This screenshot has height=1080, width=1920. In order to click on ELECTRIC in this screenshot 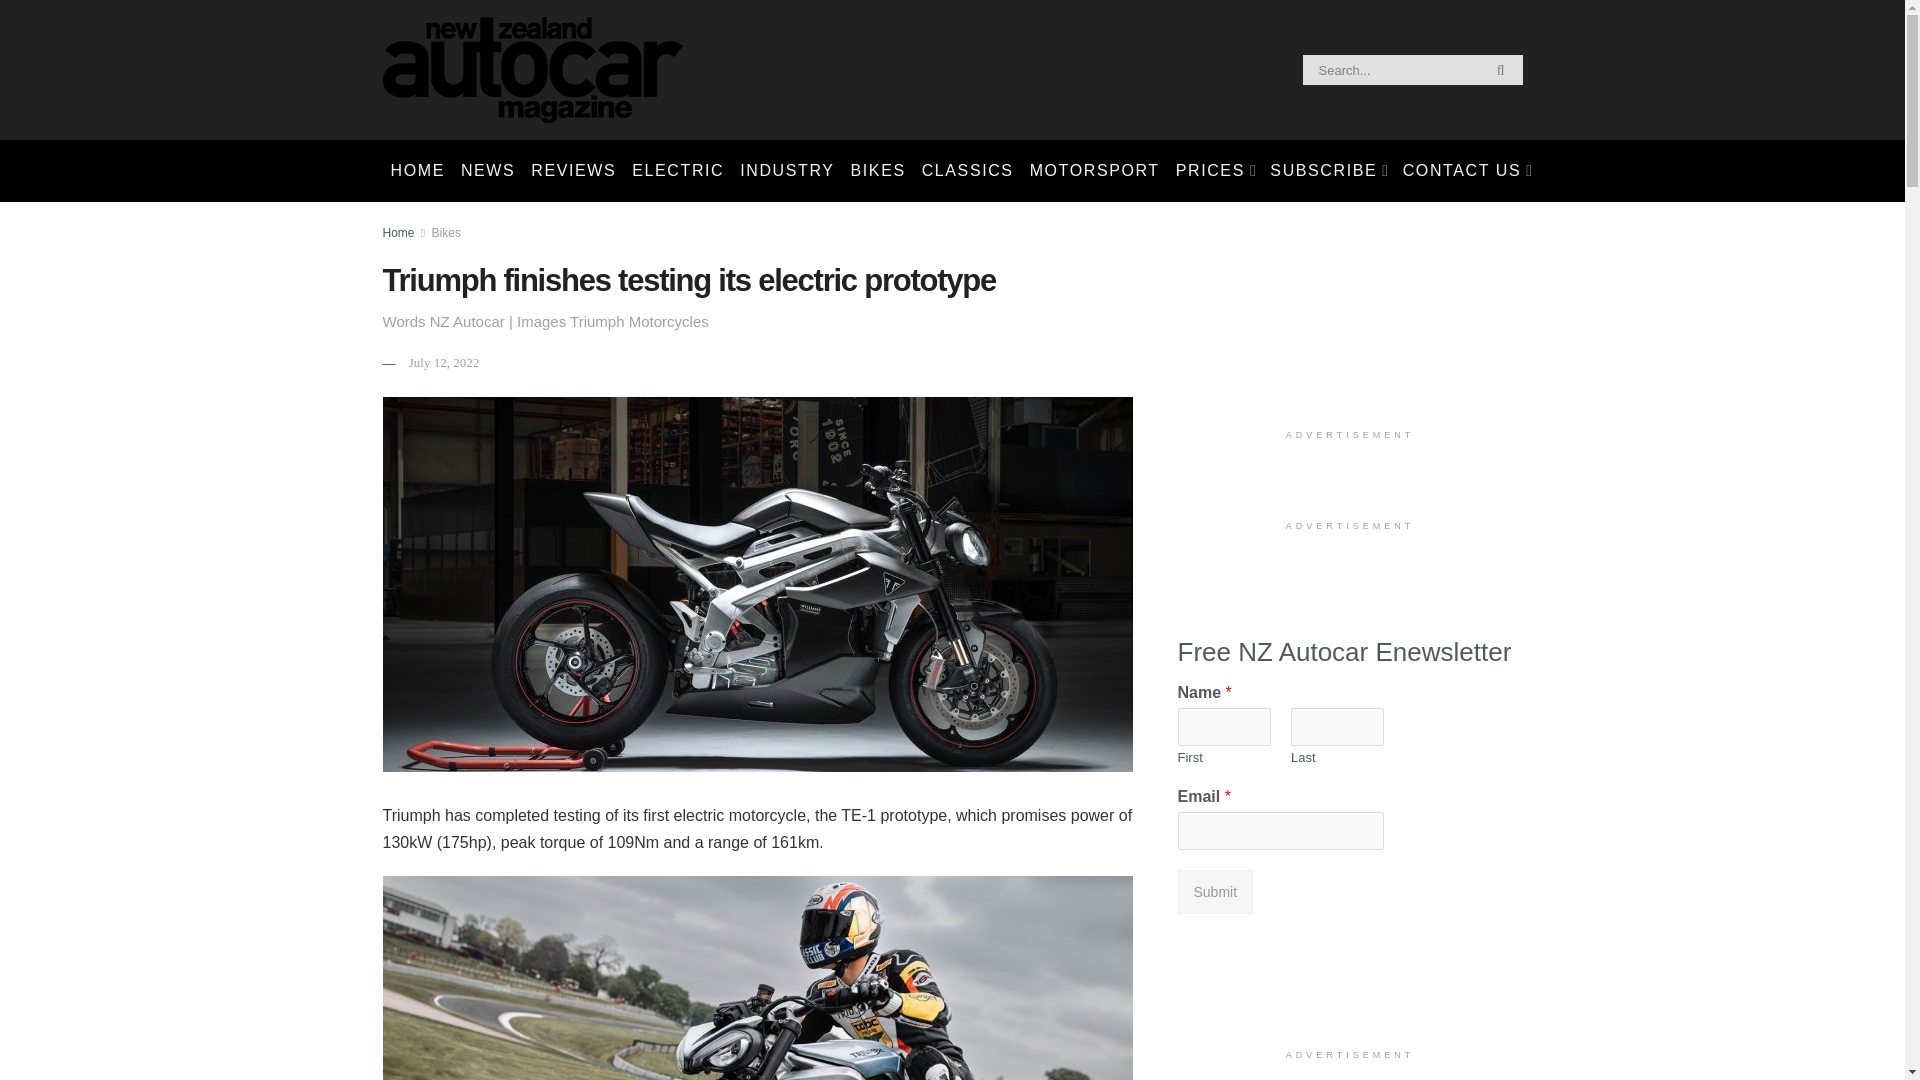, I will do `click(678, 170)`.